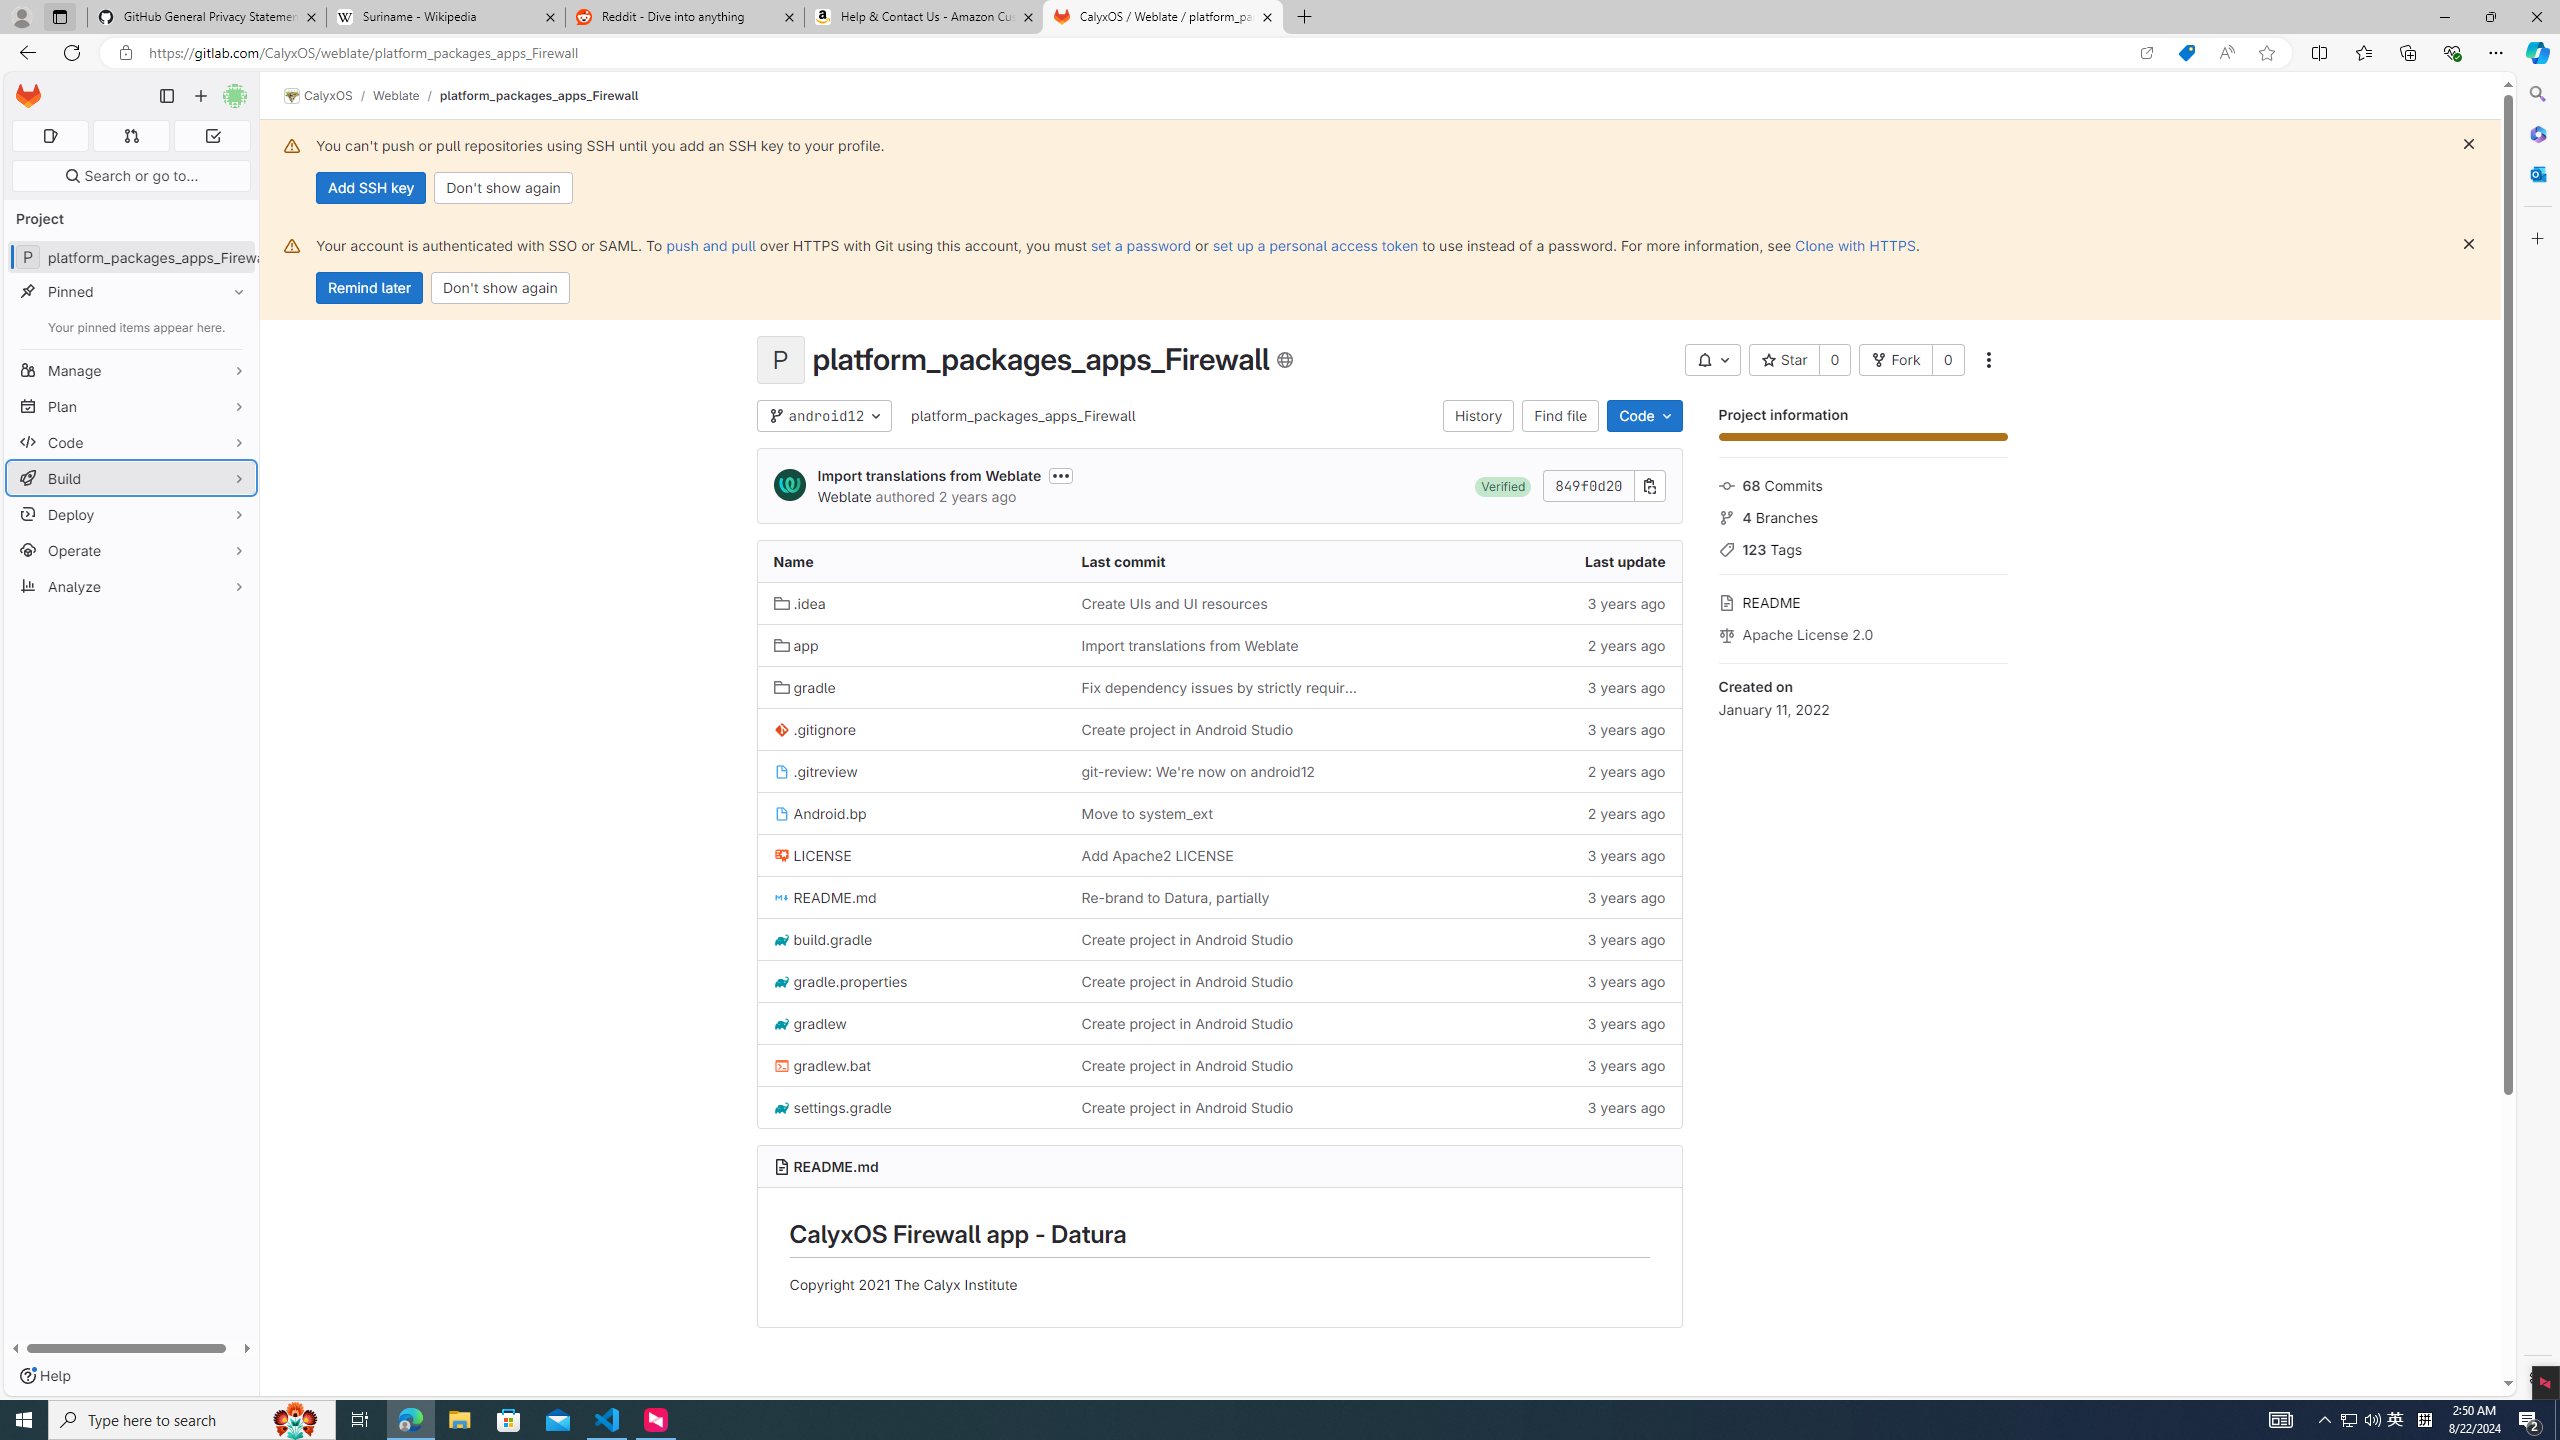 The image size is (2560, 1440). Describe the element at coordinates (1024, 415) in the screenshot. I see `platform_packages_apps_Firewall` at that location.